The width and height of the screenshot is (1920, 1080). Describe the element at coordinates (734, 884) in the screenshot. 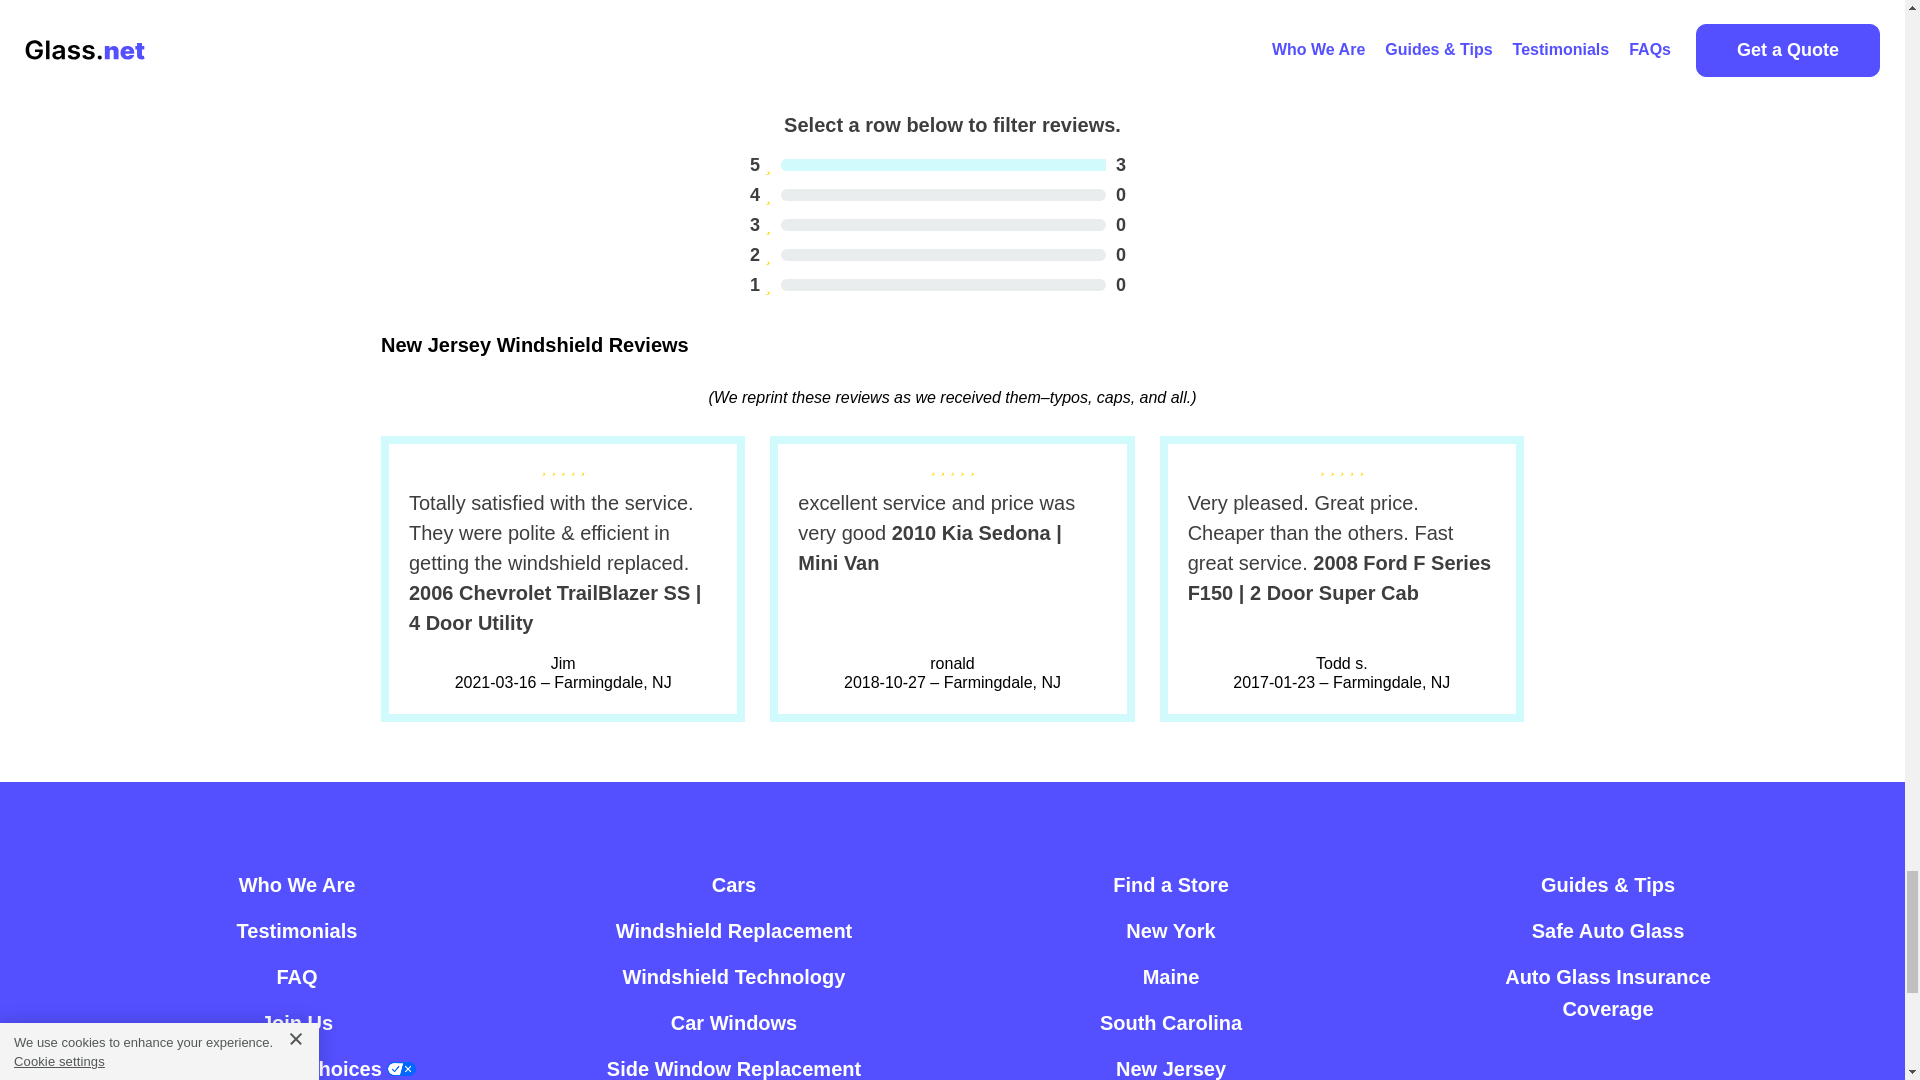

I see `FAQ` at that location.